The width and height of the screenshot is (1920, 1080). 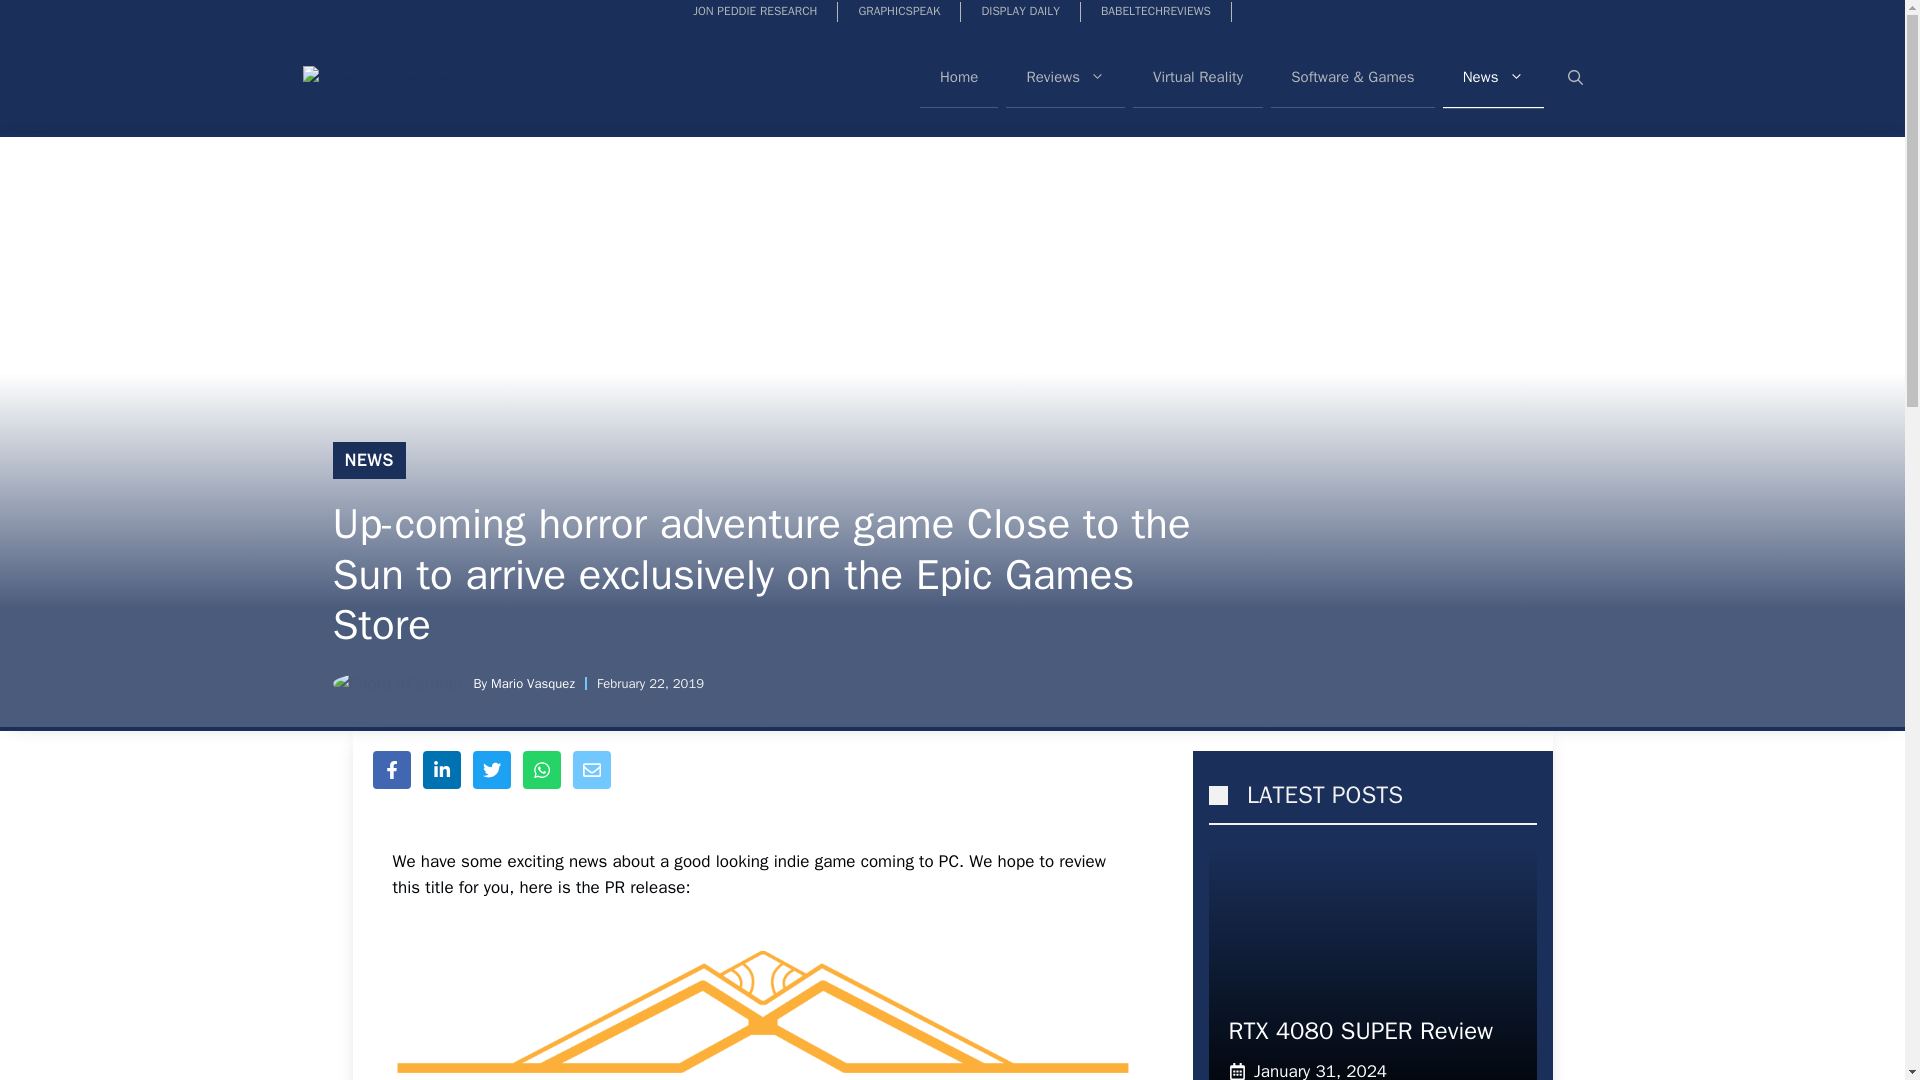 I want to click on NEWS, so click(x=368, y=460).